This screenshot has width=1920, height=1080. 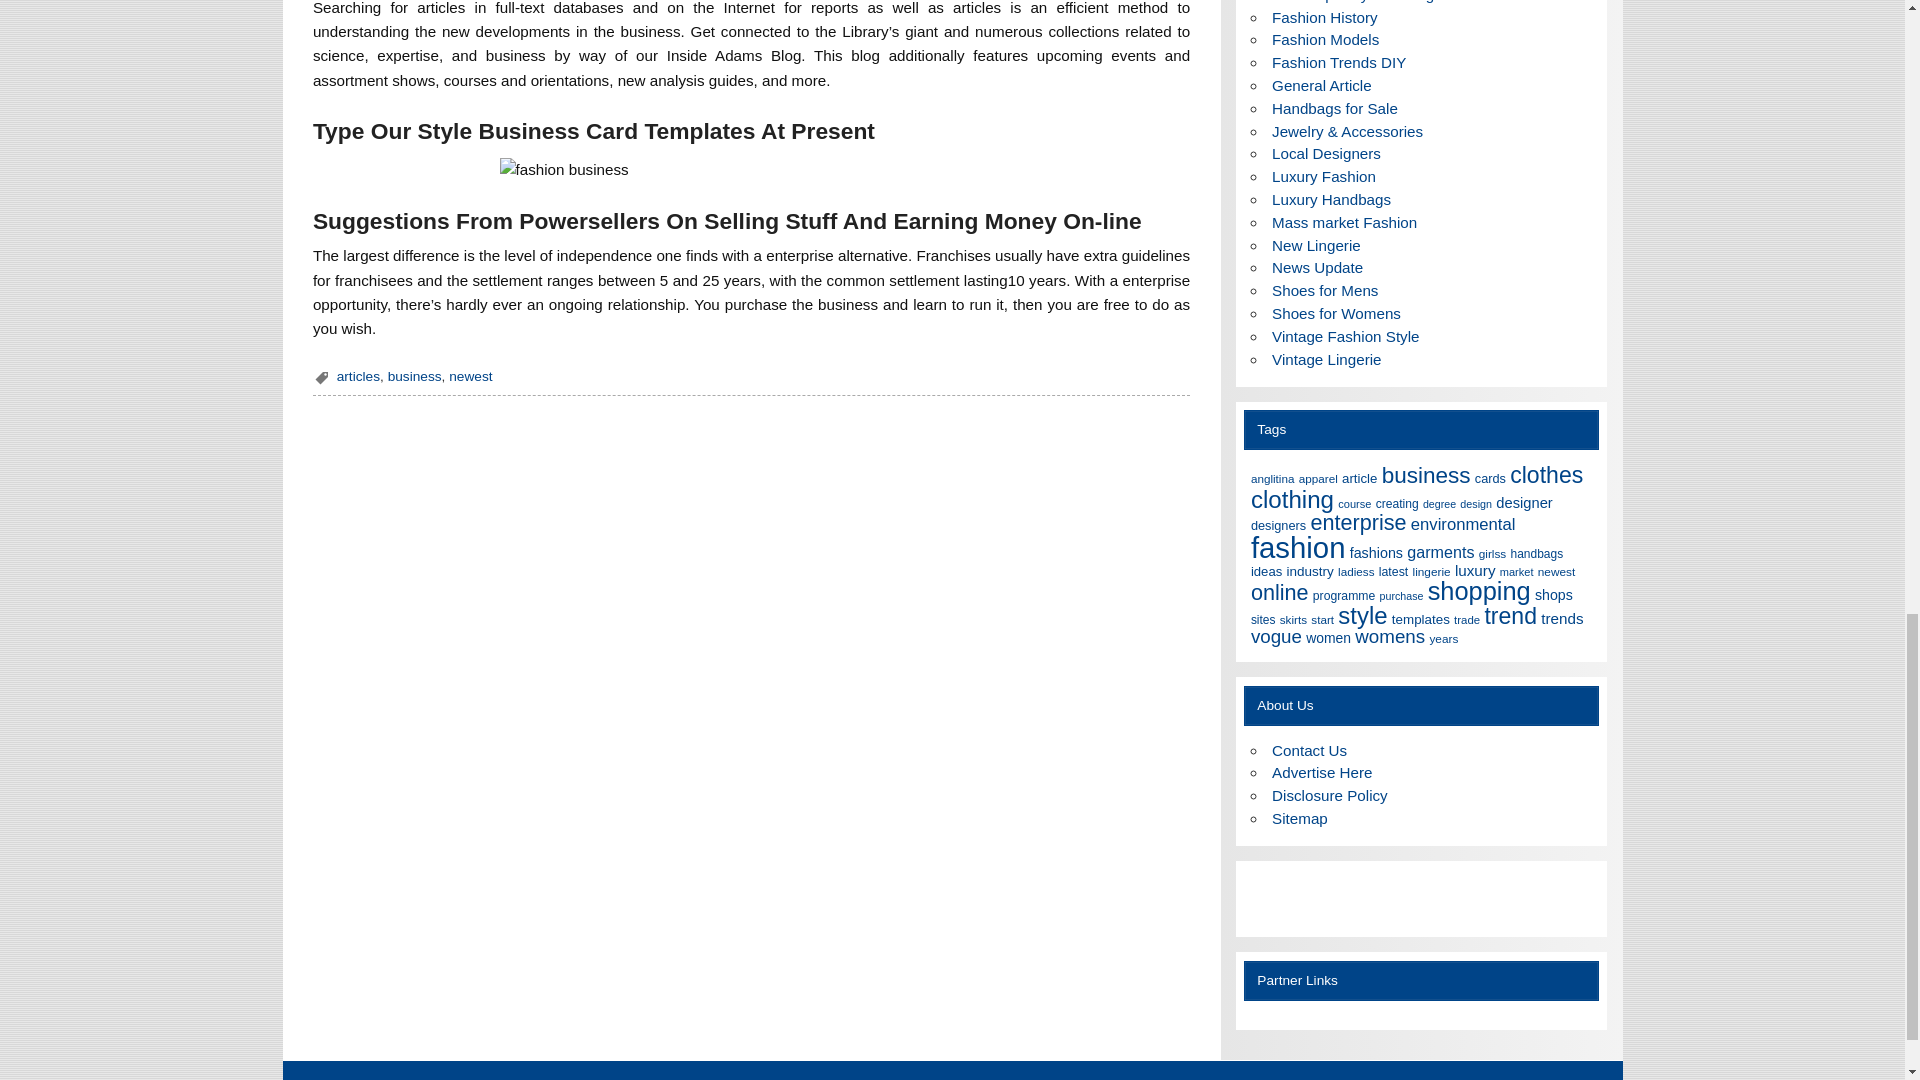 What do you see at coordinates (358, 376) in the screenshot?
I see `articles` at bounding box center [358, 376].